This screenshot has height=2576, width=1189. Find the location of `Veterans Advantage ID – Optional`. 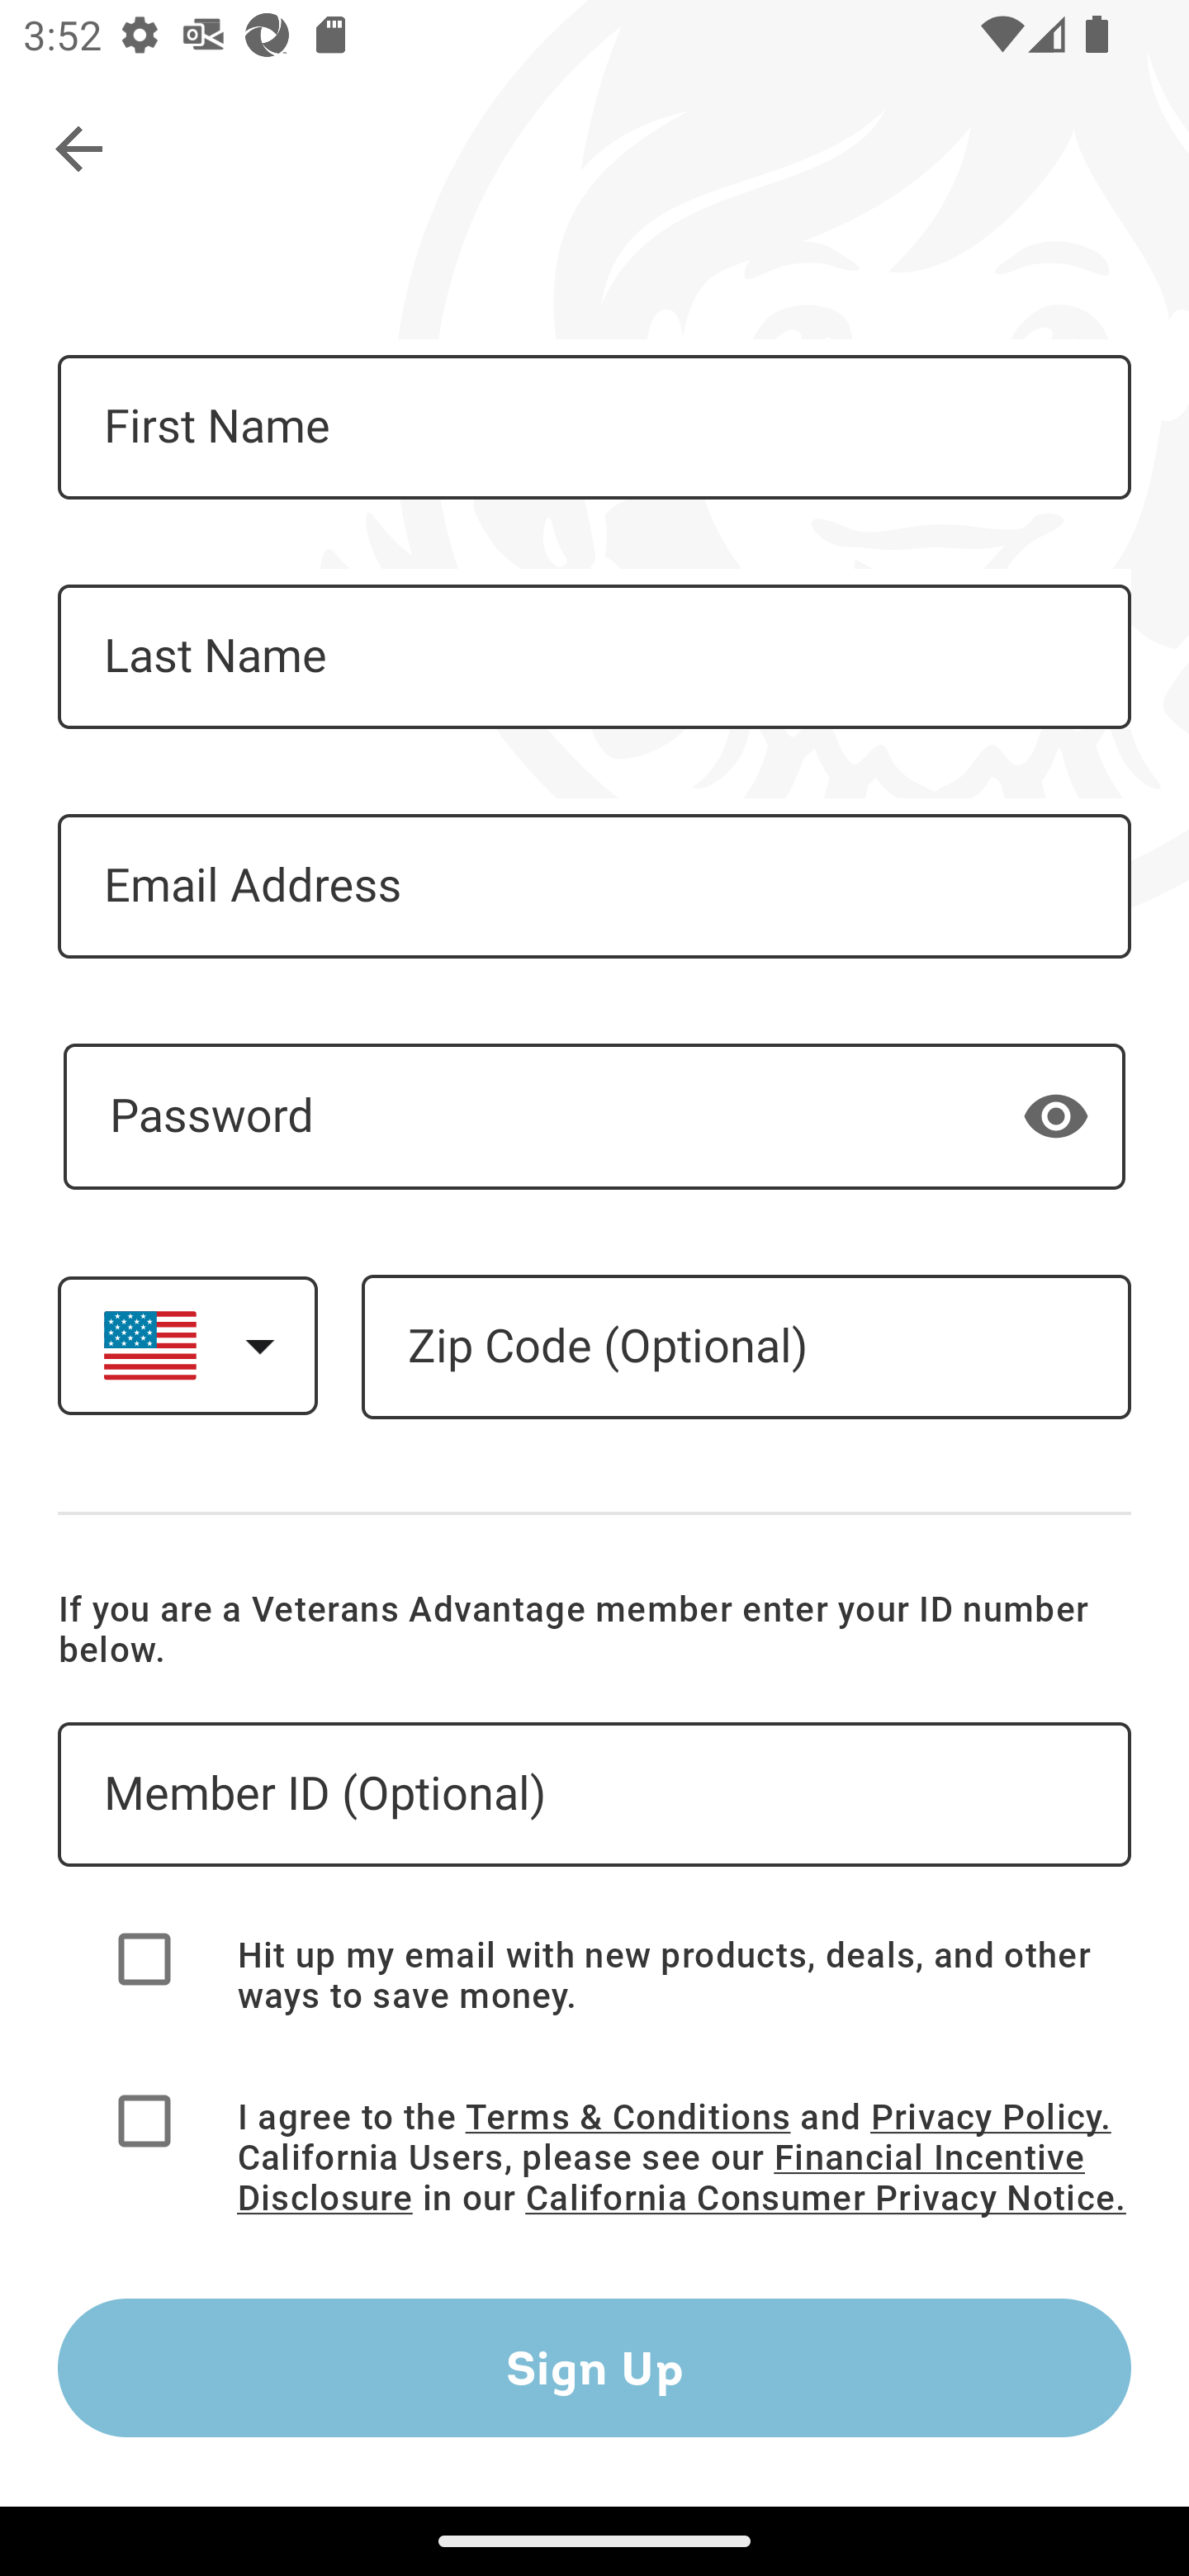

Veterans Advantage ID – Optional is located at coordinates (594, 1795).